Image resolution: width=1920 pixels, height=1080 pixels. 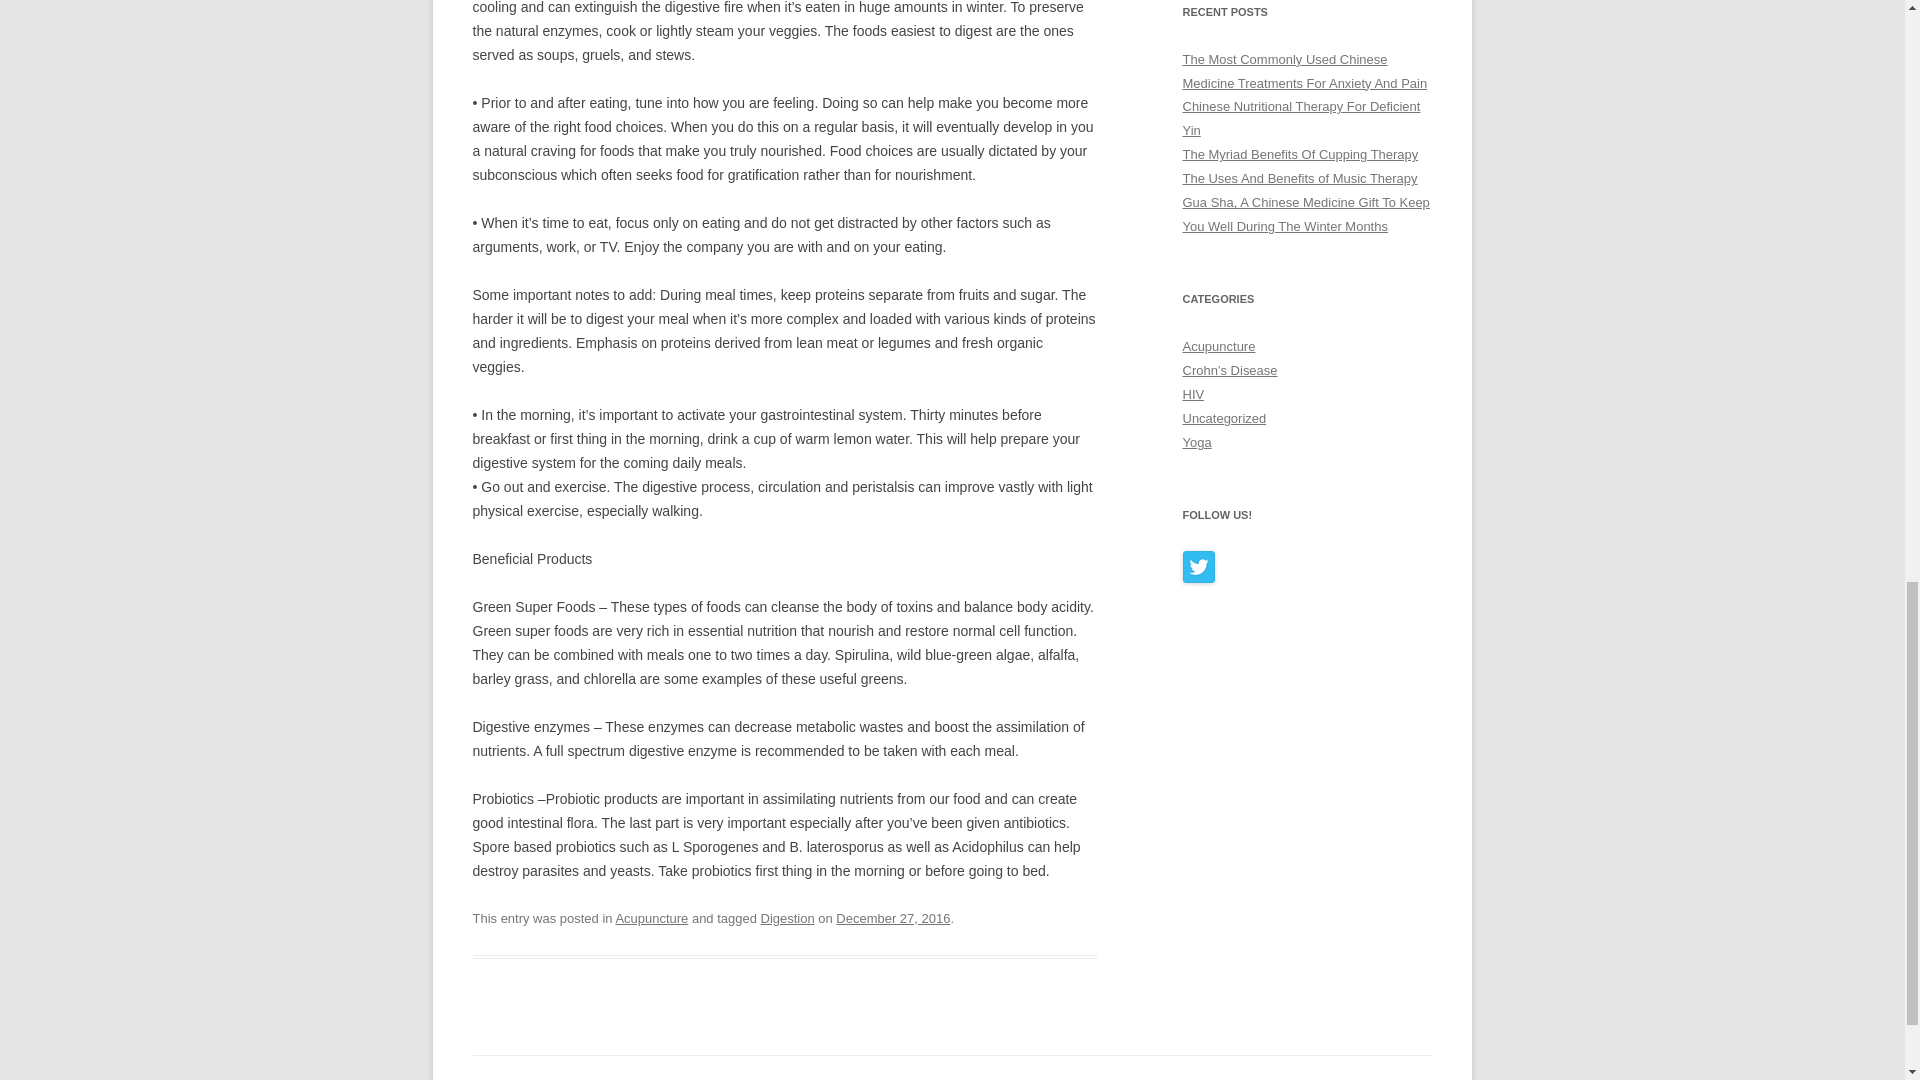 What do you see at coordinates (892, 918) in the screenshot?
I see `December 27, 2016` at bounding box center [892, 918].